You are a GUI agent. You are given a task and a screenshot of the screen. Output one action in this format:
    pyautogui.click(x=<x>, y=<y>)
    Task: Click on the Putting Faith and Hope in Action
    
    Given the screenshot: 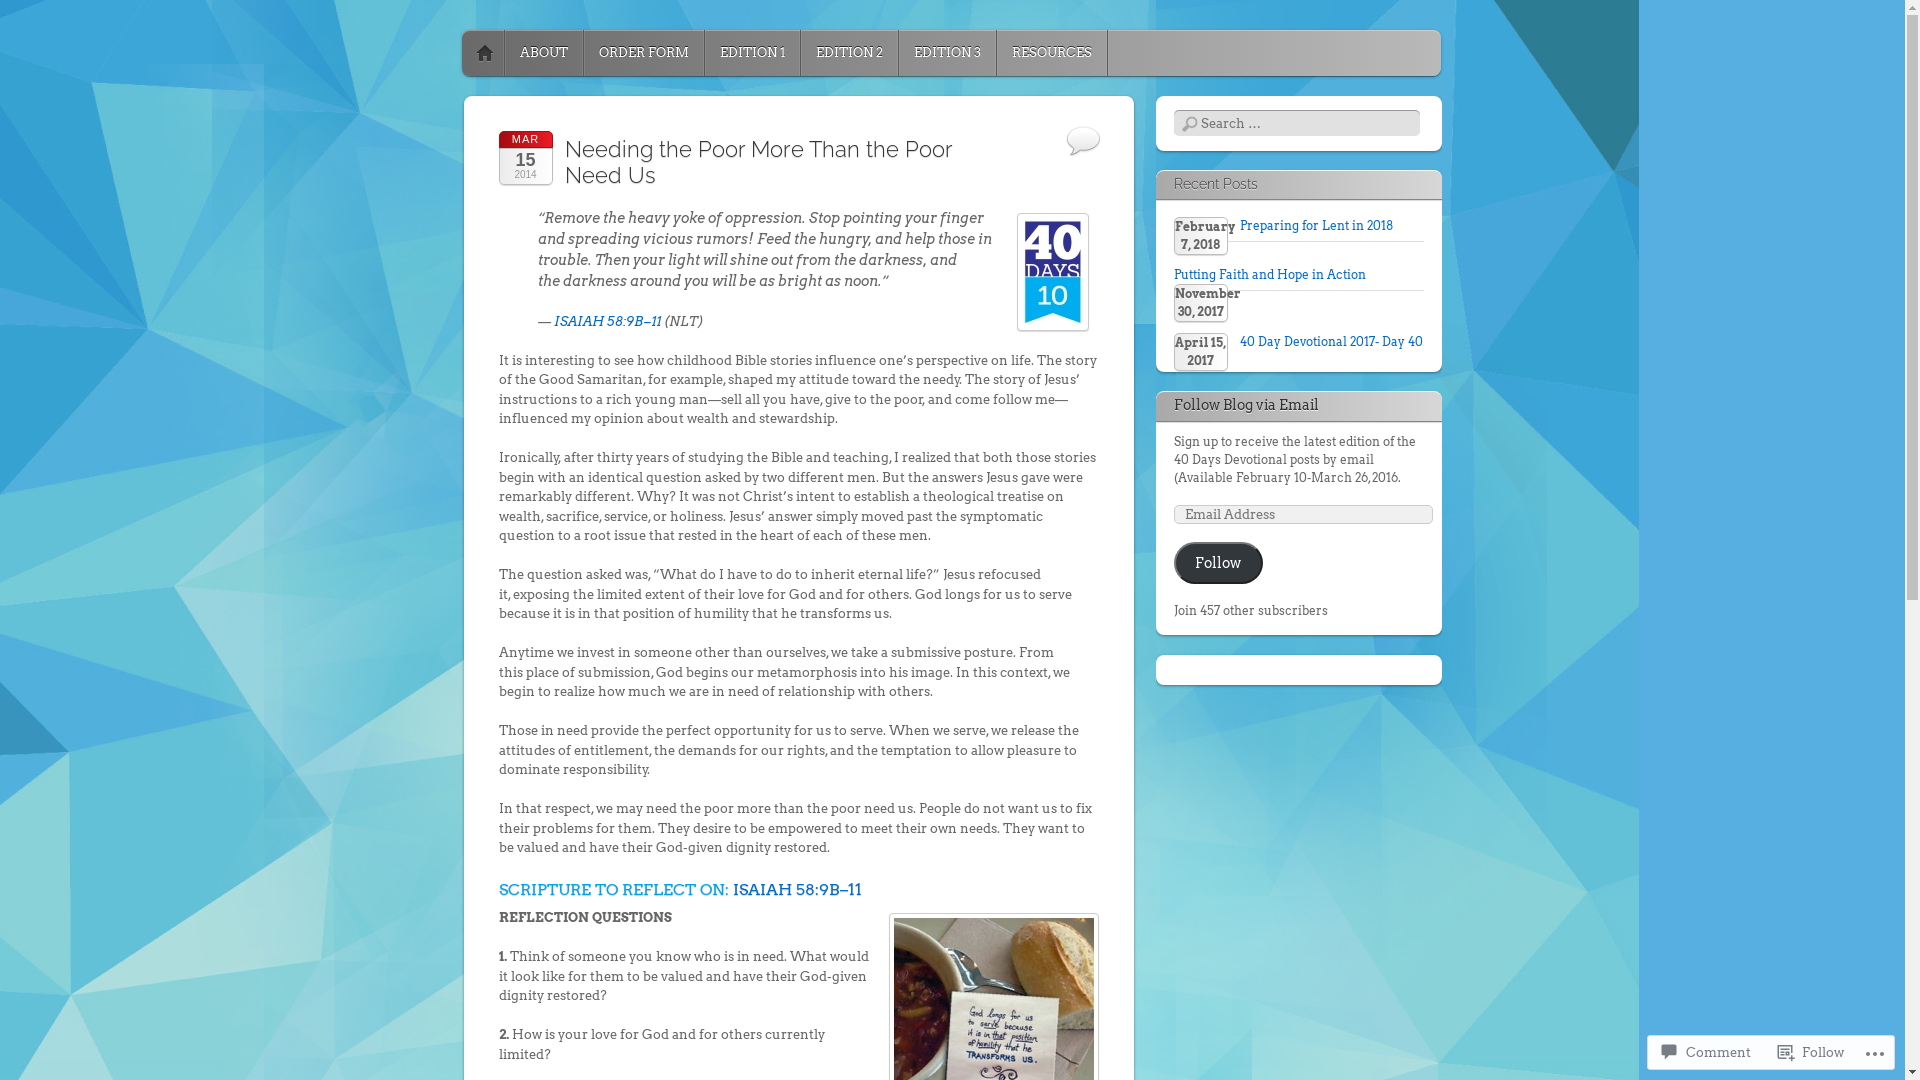 What is the action you would take?
    pyautogui.click(x=1270, y=274)
    